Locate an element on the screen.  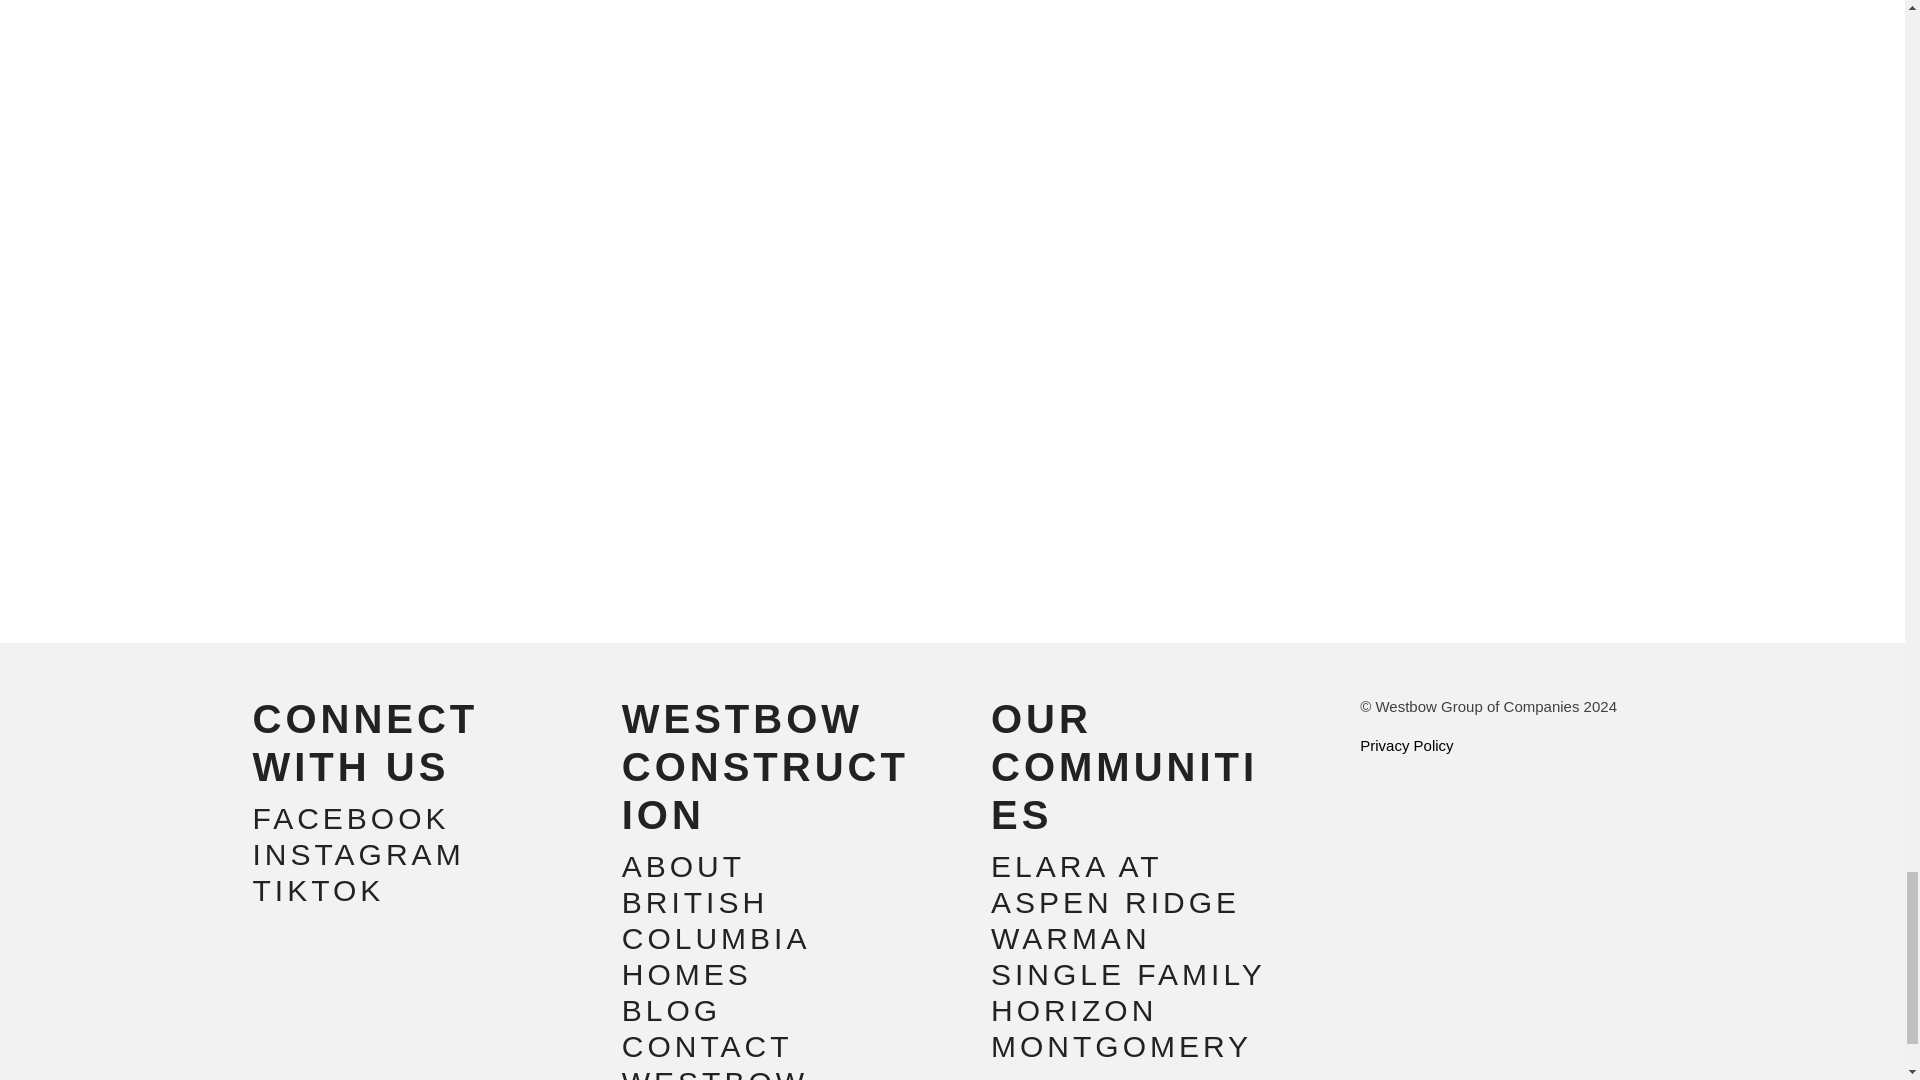
MONTGOMERY  is located at coordinates (1126, 1046).